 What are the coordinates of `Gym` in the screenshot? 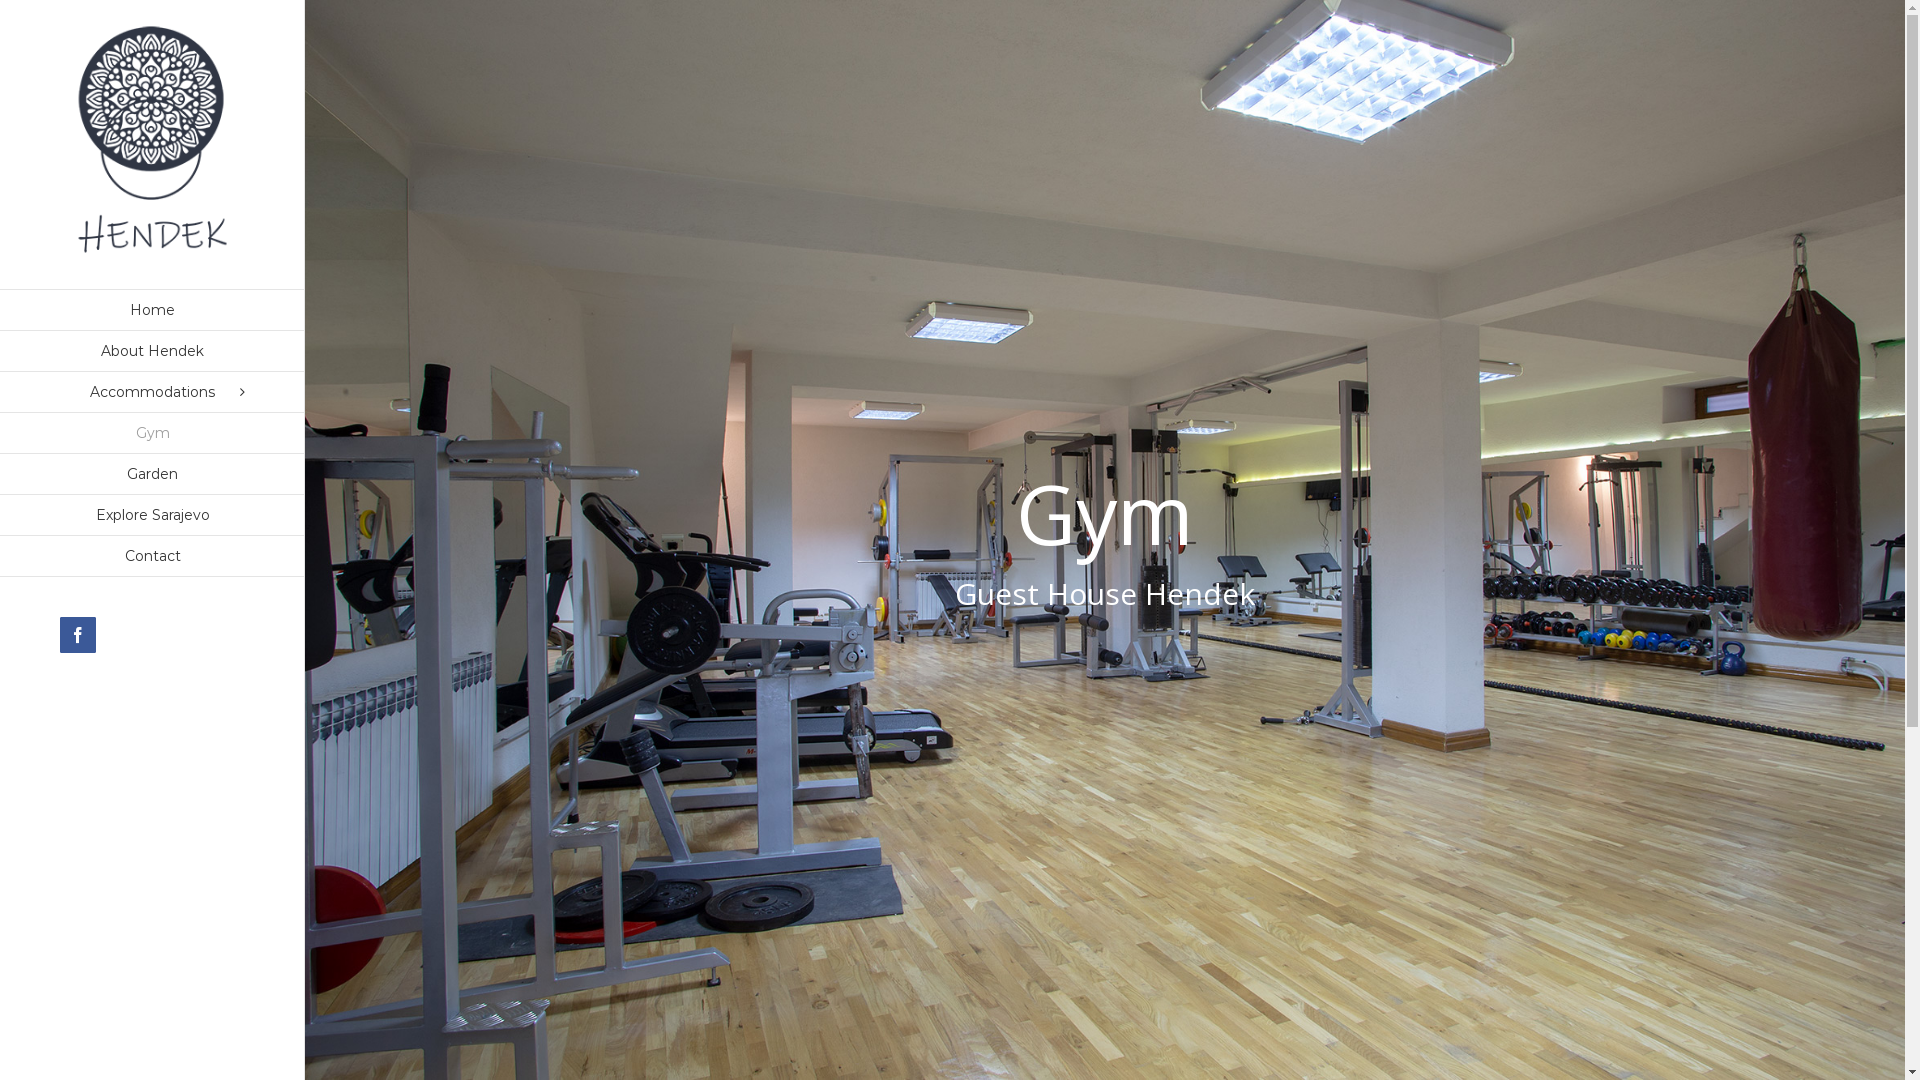 It's located at (152, 434).